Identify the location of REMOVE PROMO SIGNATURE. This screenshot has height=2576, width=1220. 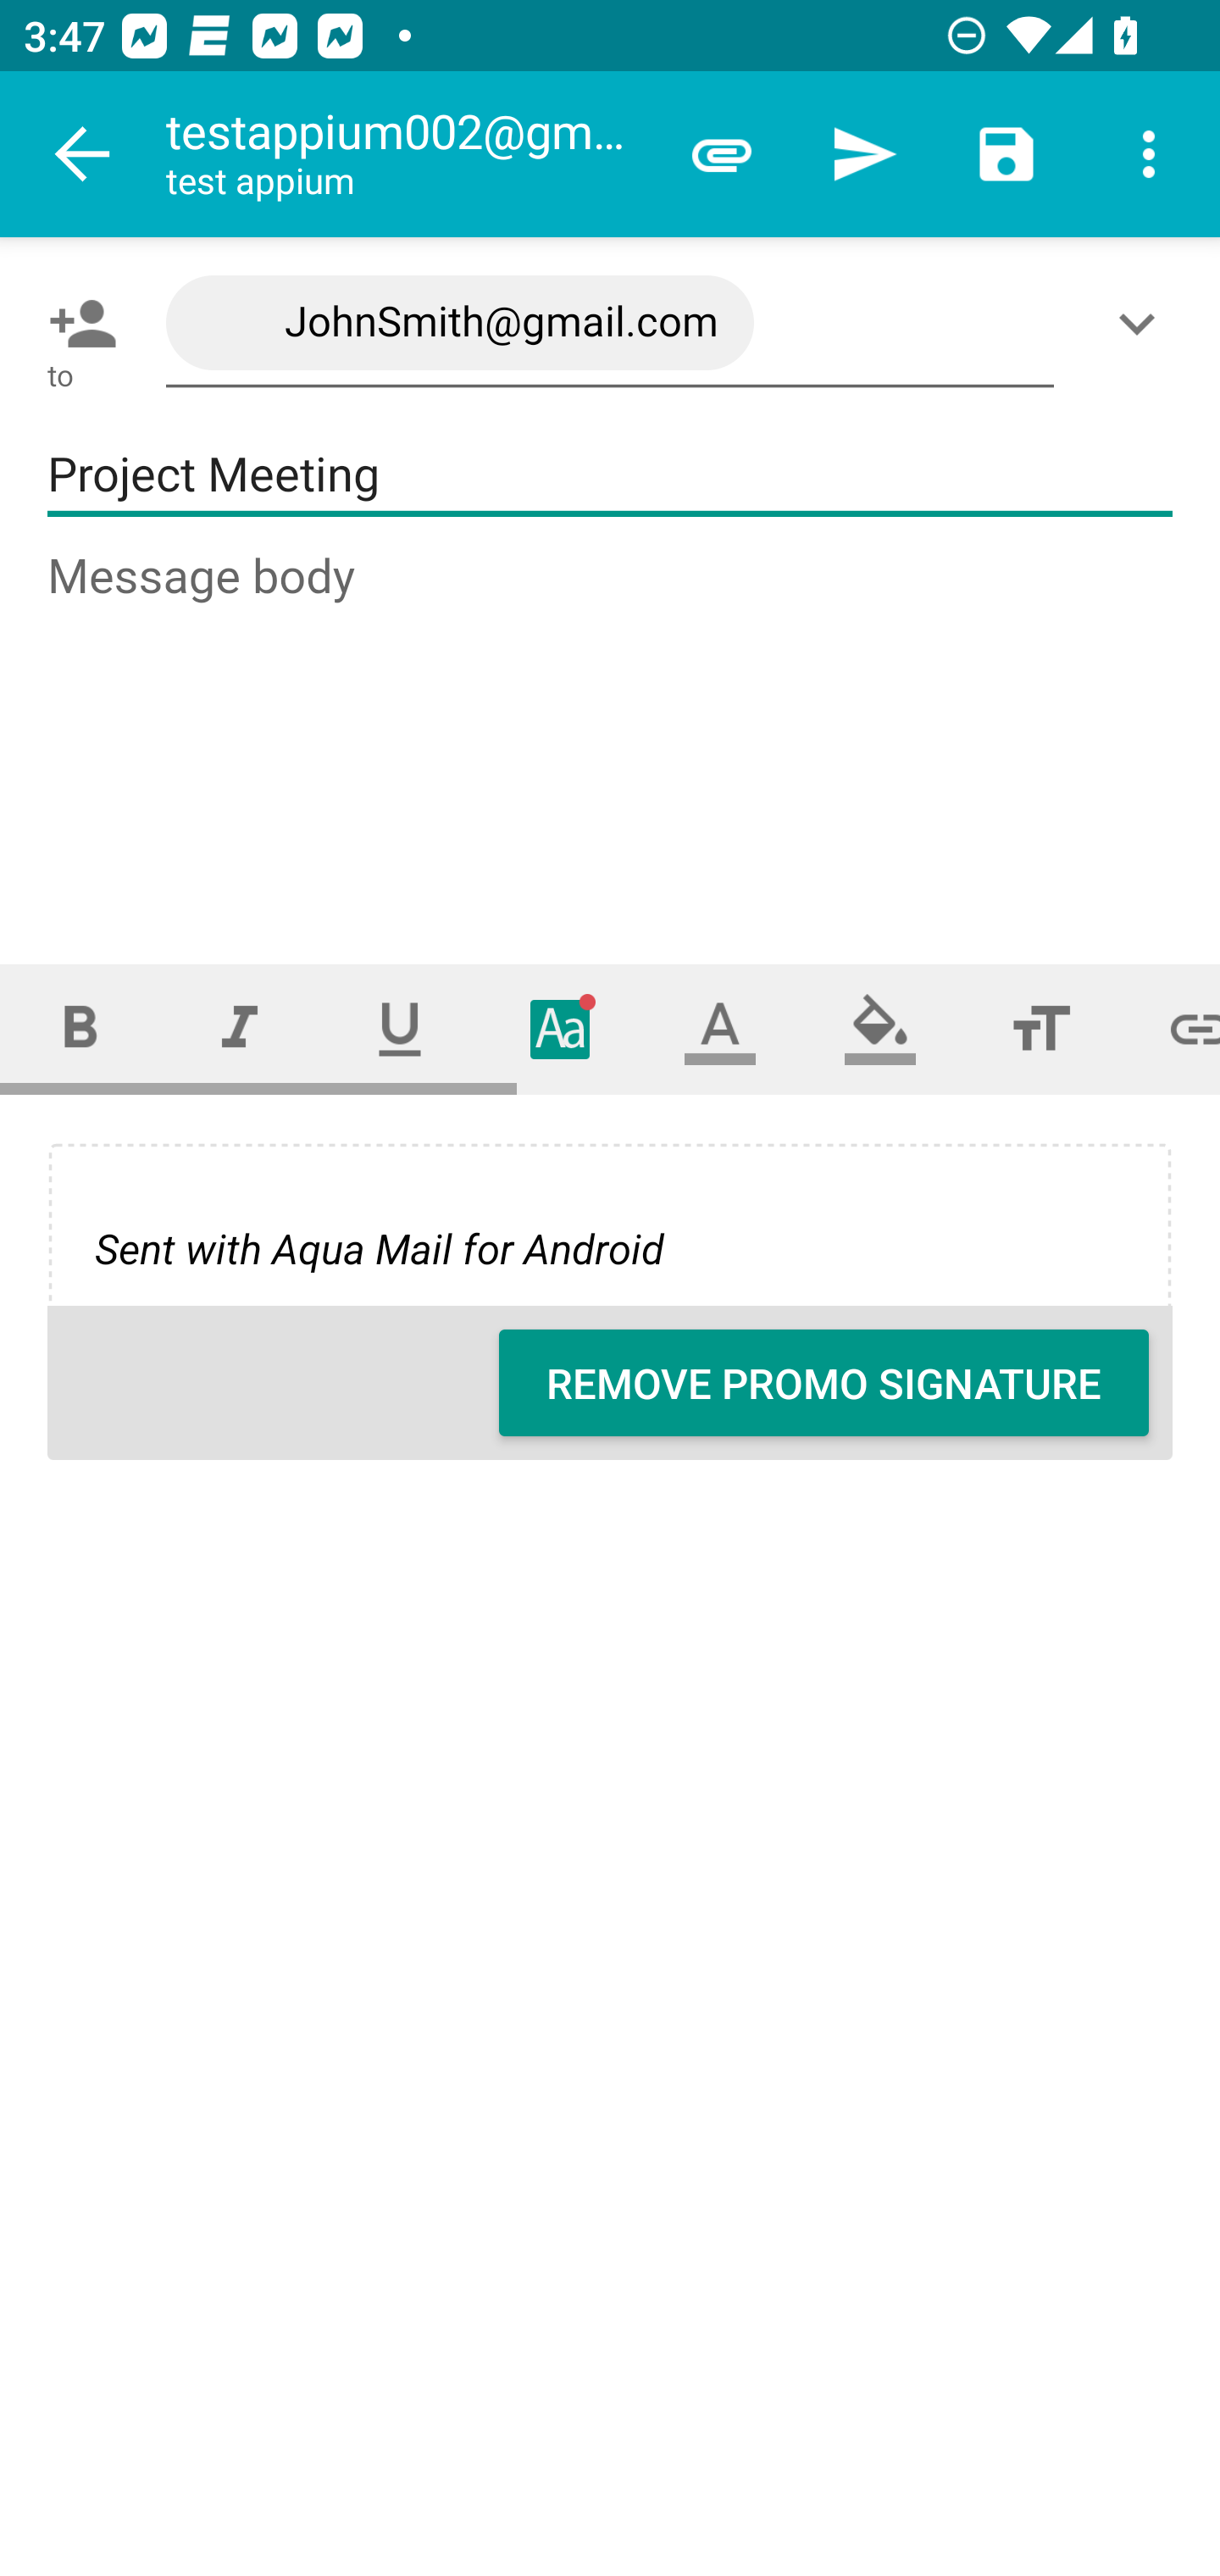
(823, 1383).